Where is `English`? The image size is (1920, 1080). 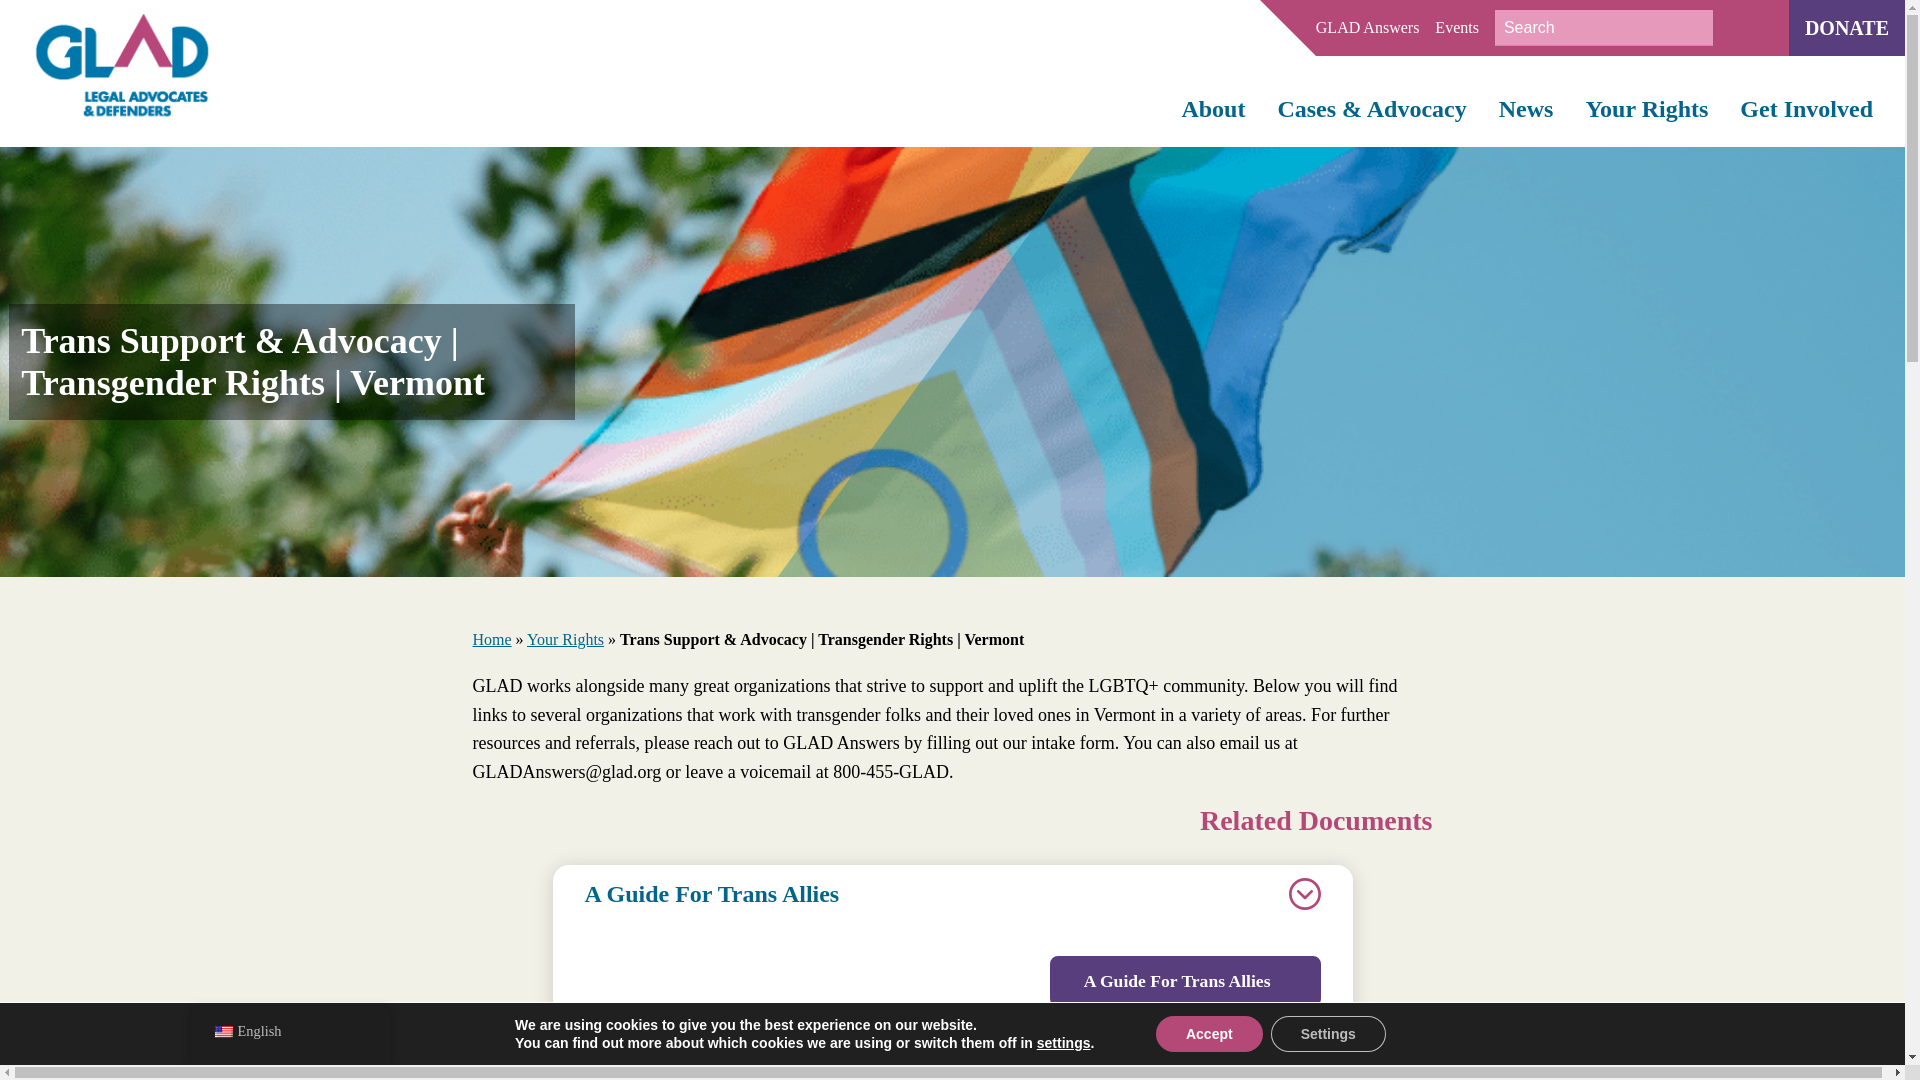 English is located at coordinates (222, 1032).